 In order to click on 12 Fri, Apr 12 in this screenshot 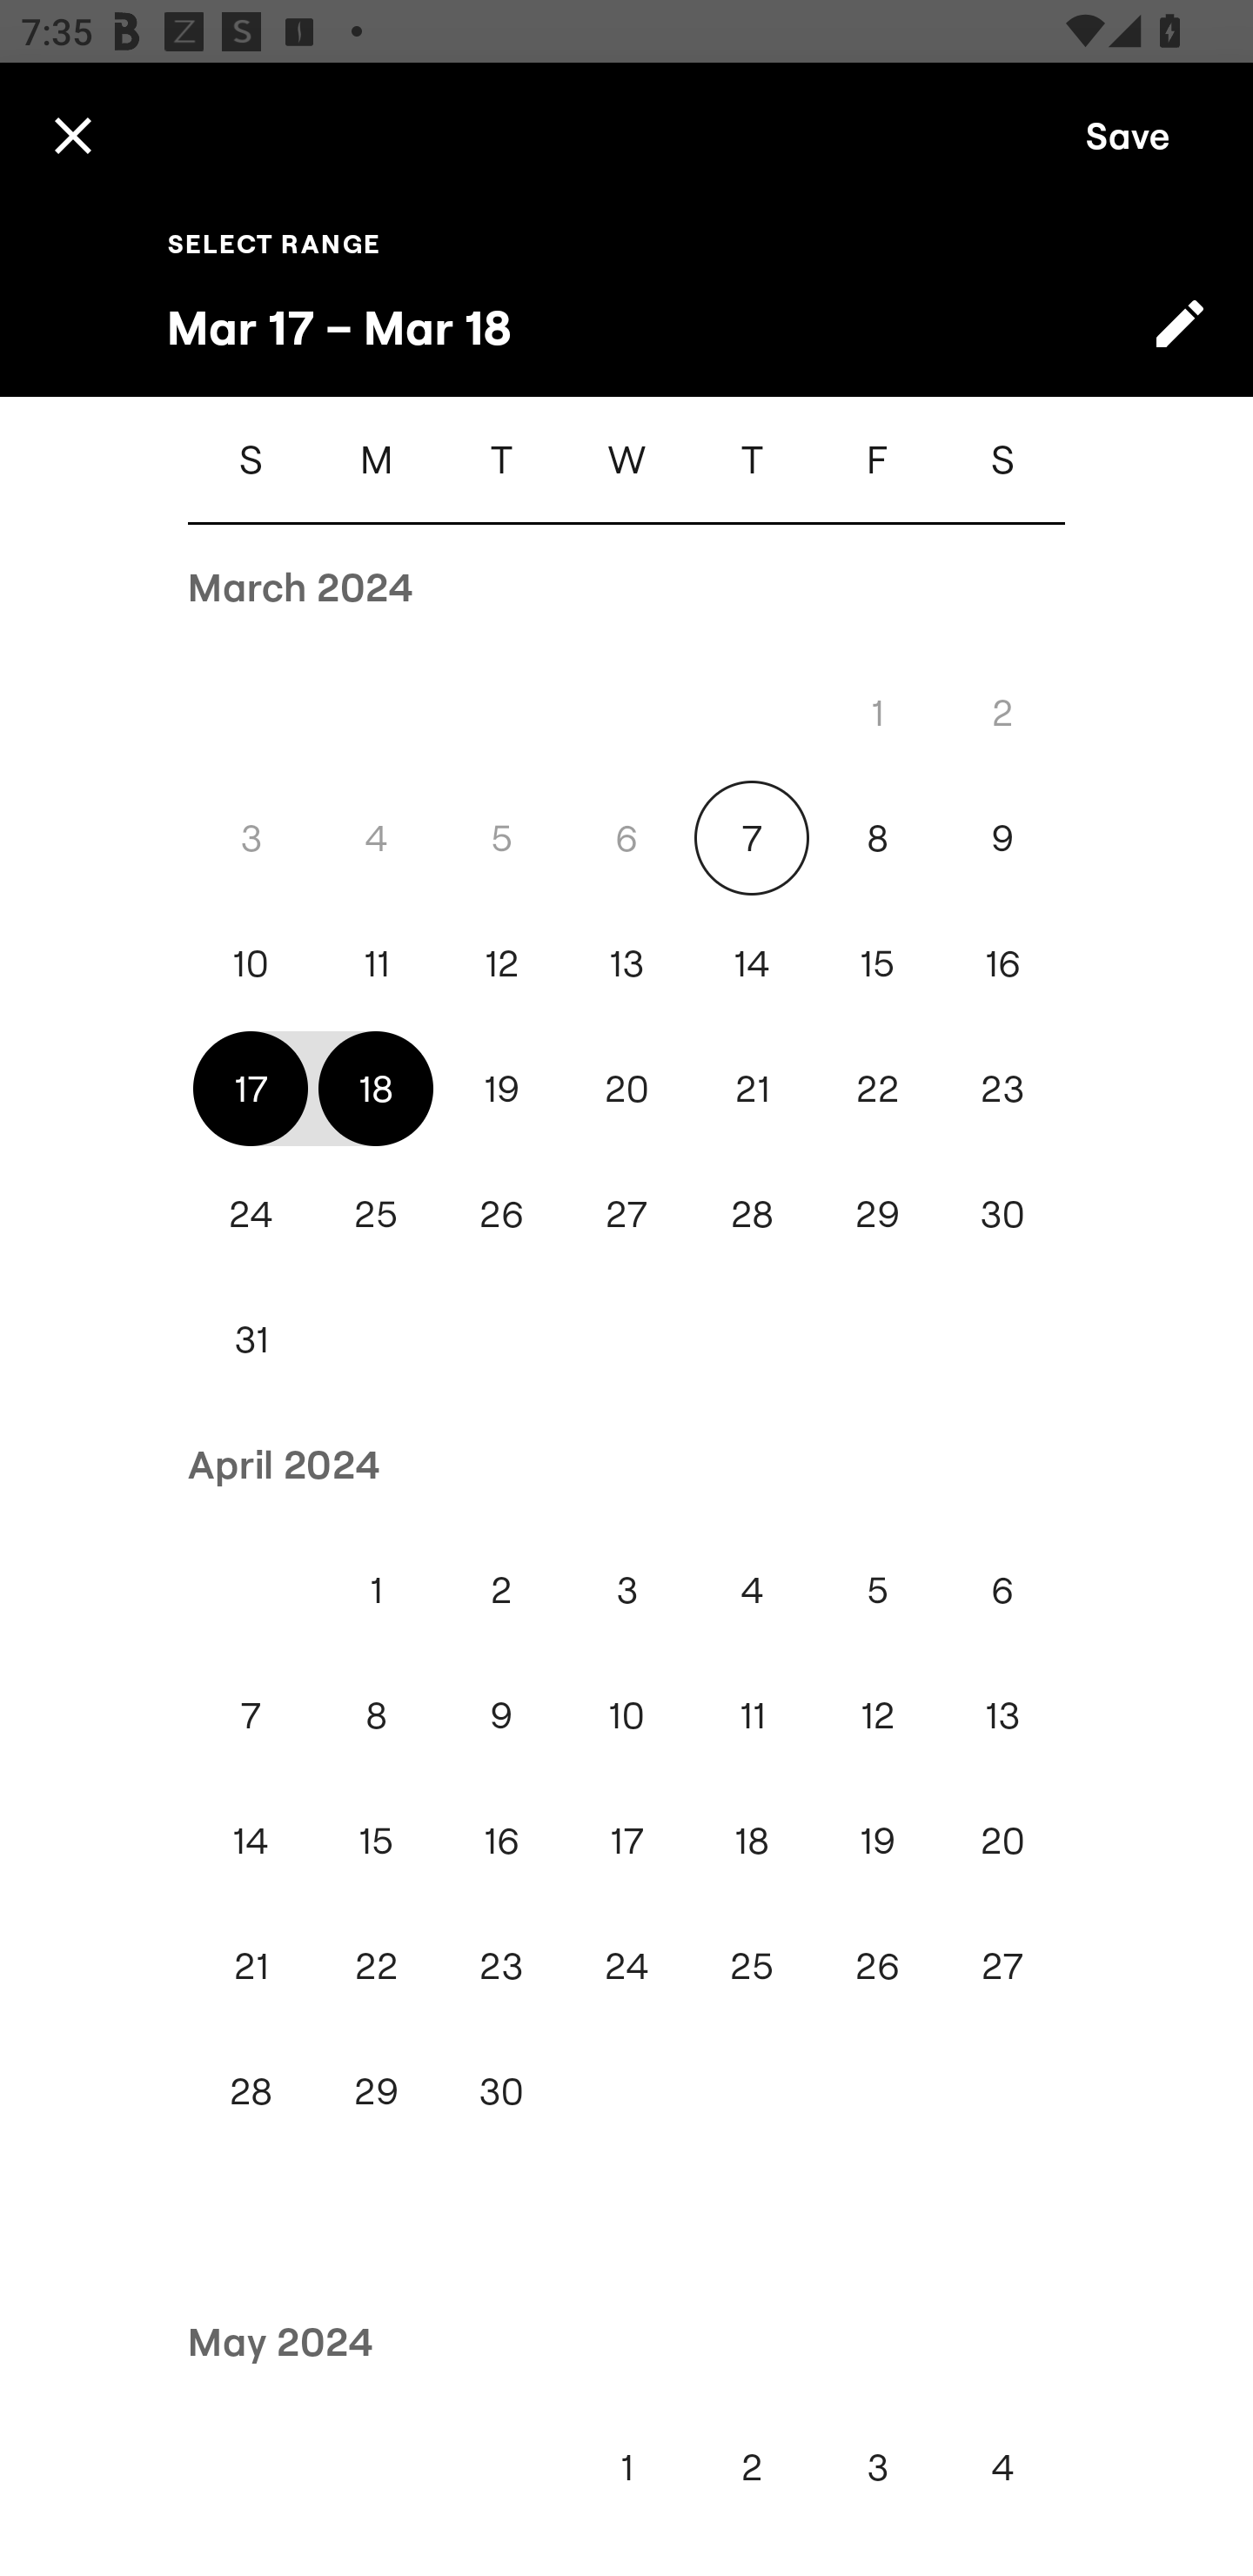, I will do `click(877, 1715)`.